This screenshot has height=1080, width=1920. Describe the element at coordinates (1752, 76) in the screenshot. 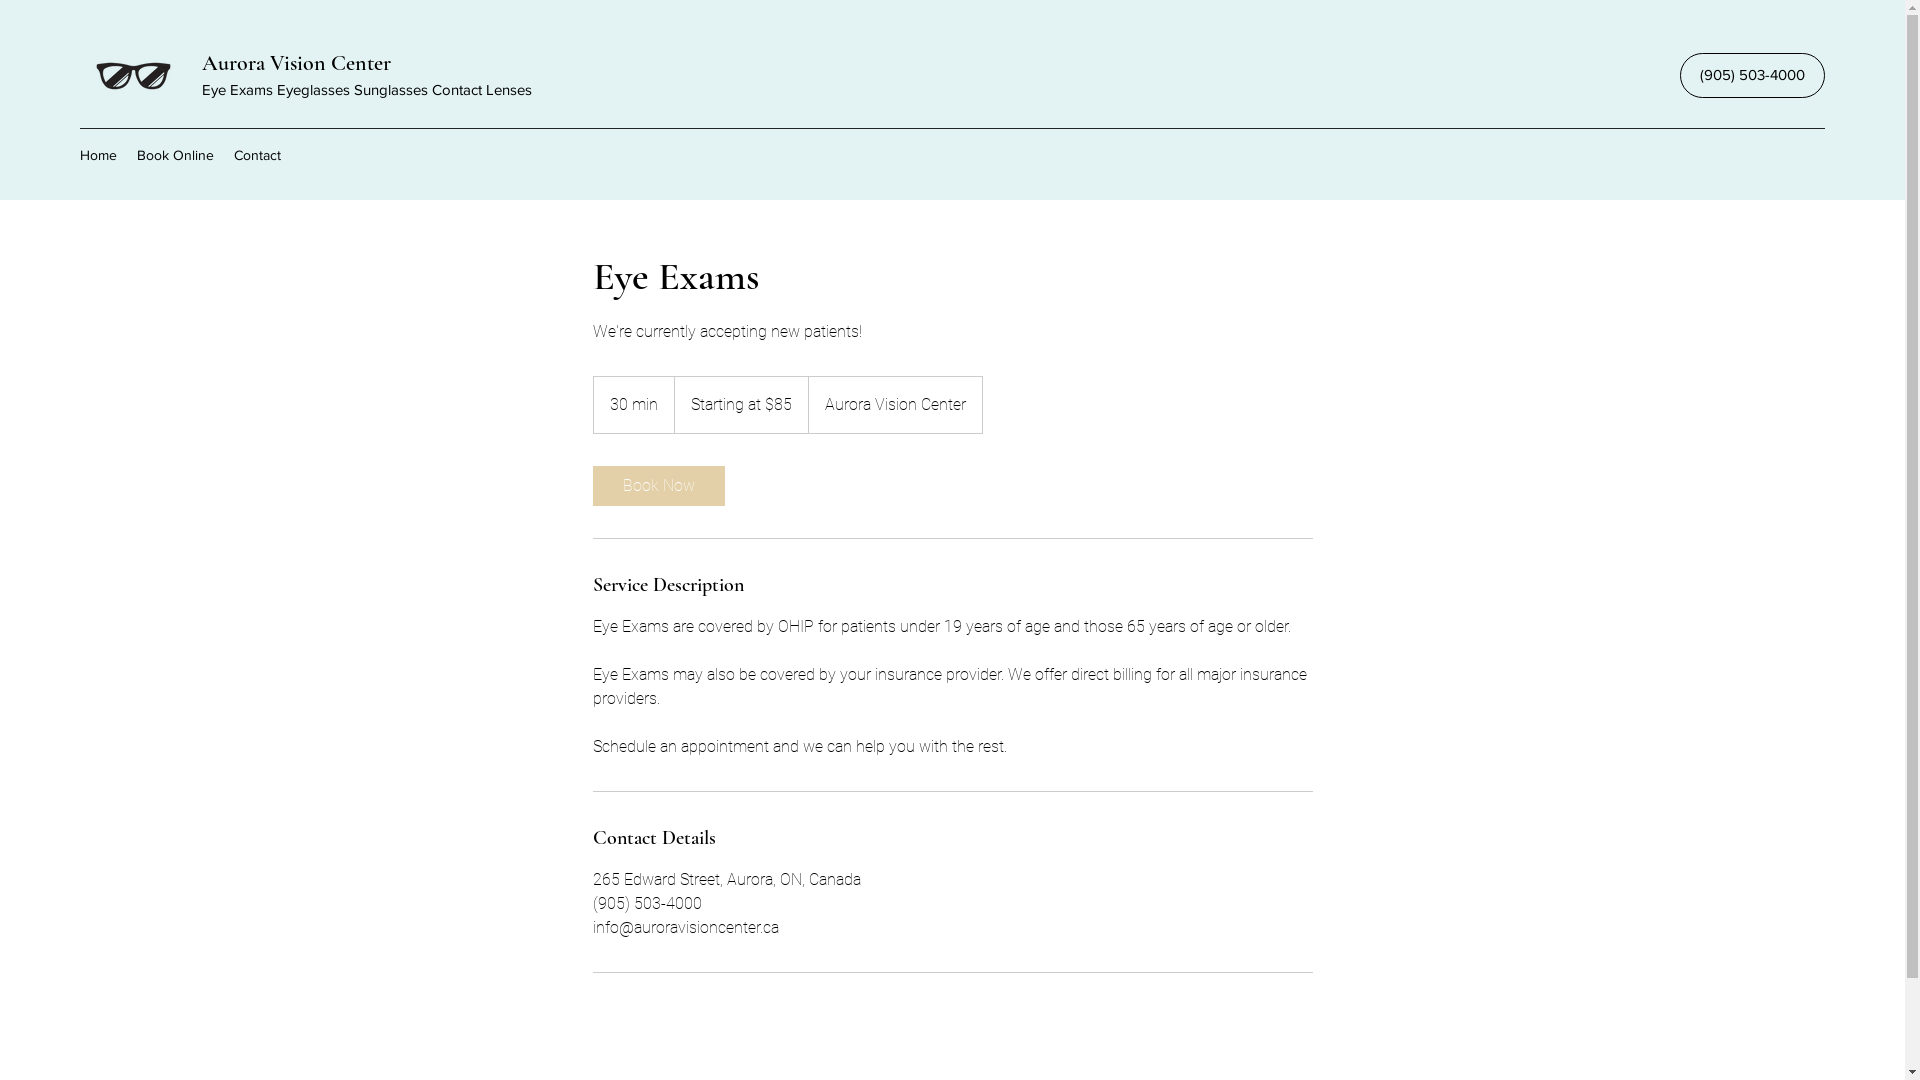

I see `(905) 503-4000` at that location.